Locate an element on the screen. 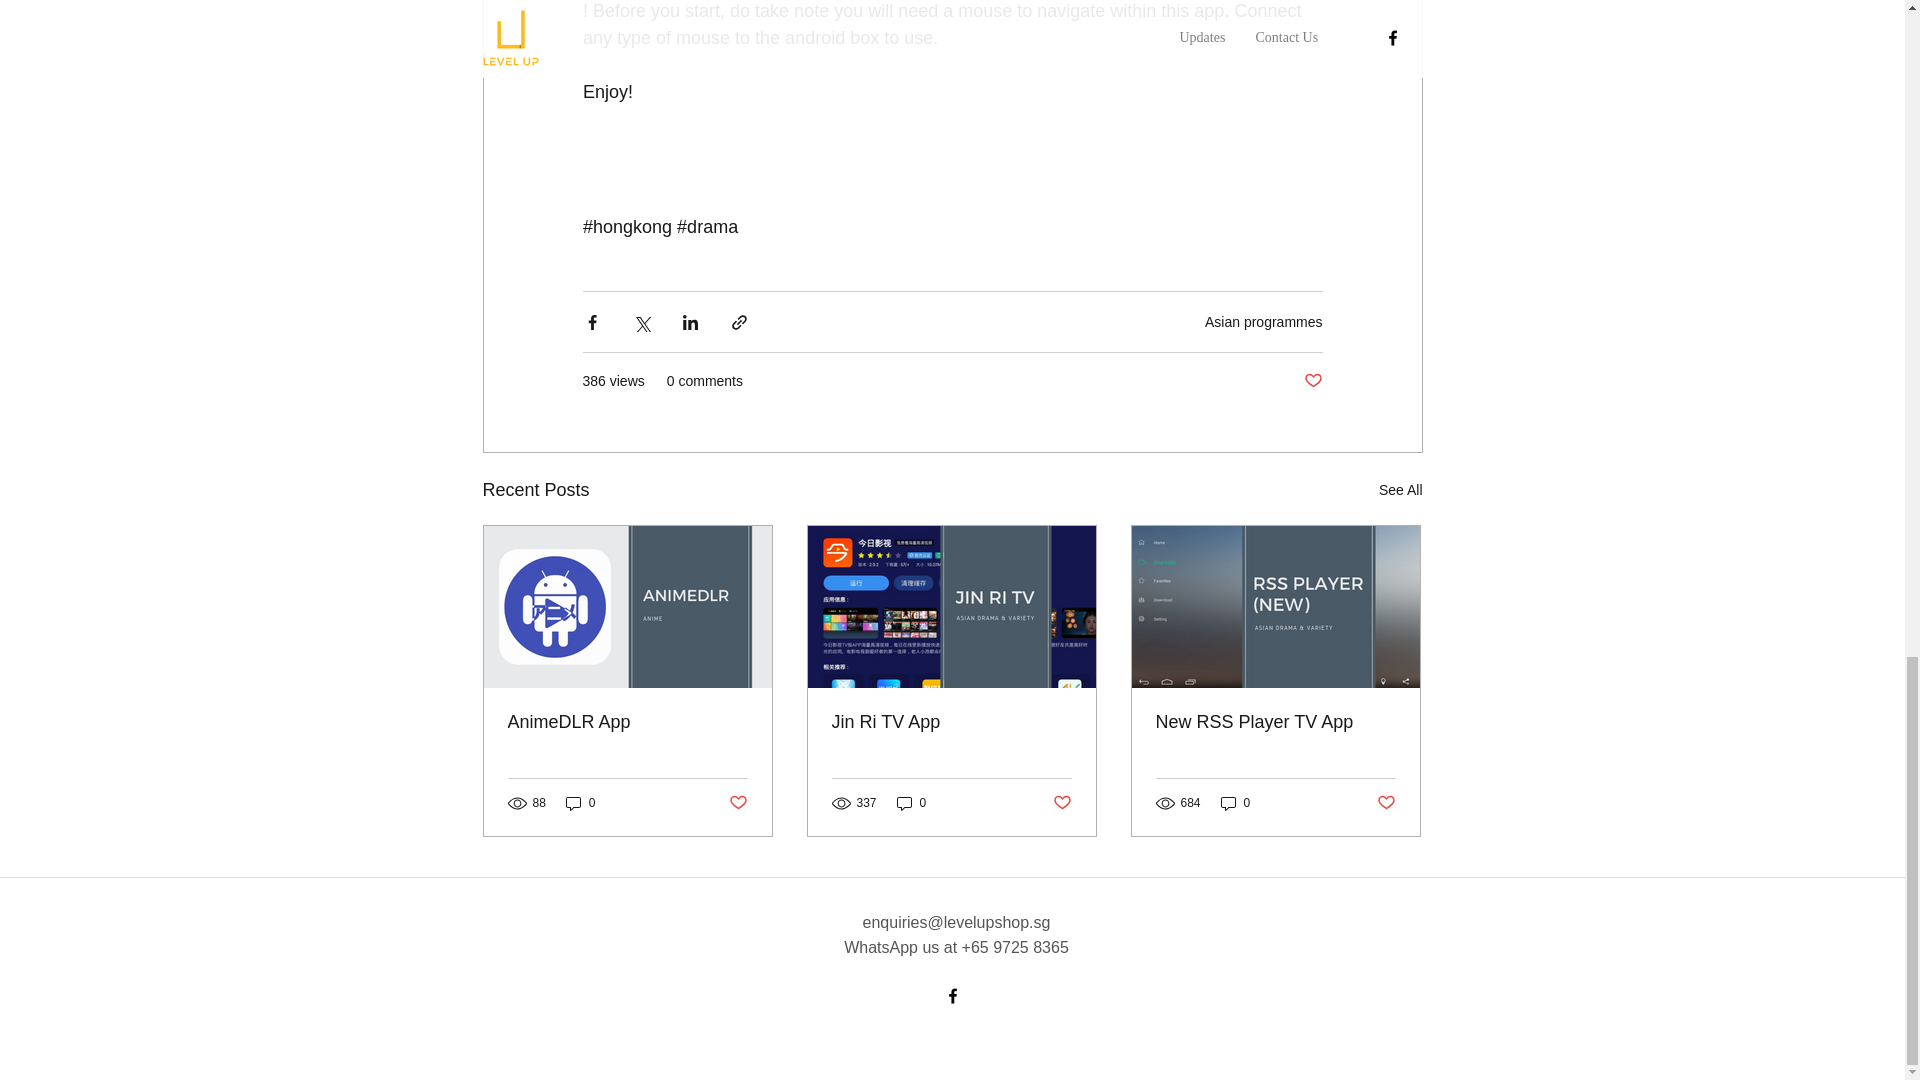 This screenshot has width=1920, height=1080. 0 is located at coordinates (912, 802).